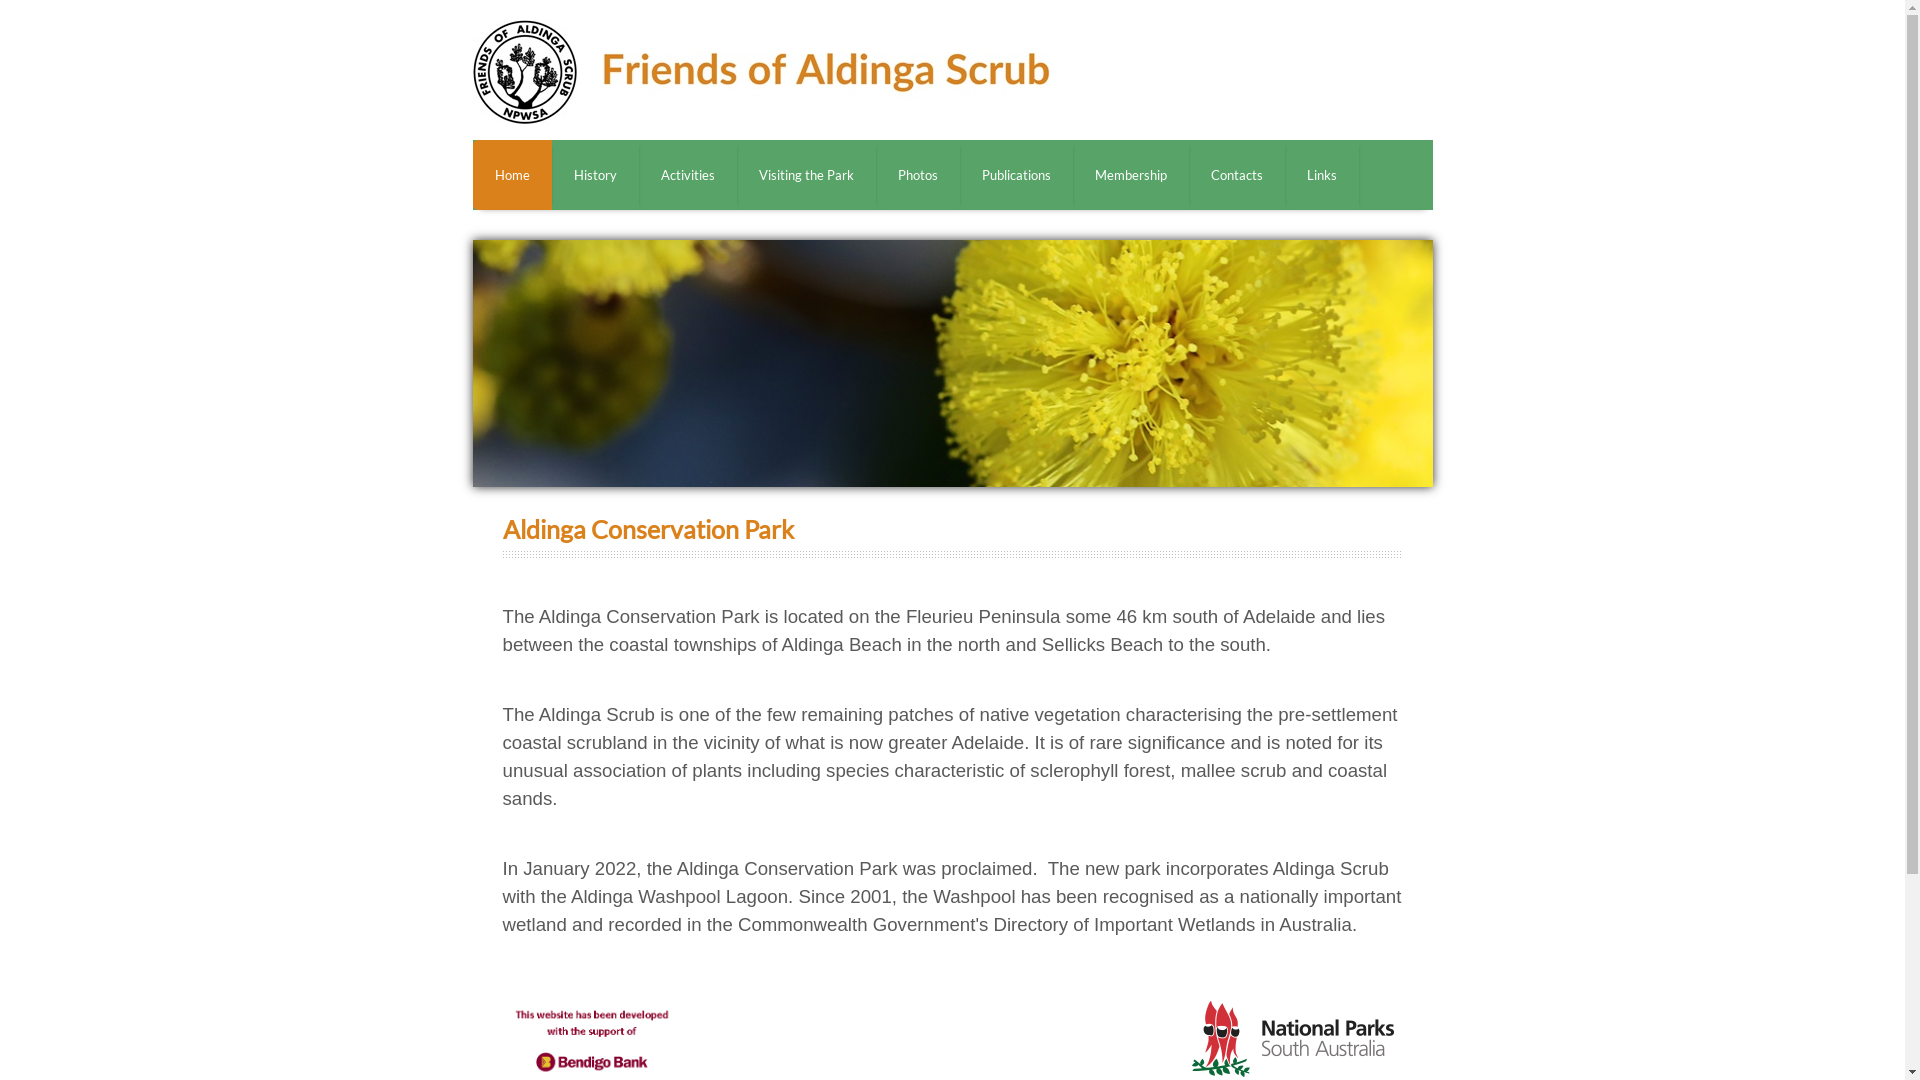  Describe the element at coordinates (687, 175) in the screenshot. I see `Activities` at that location.